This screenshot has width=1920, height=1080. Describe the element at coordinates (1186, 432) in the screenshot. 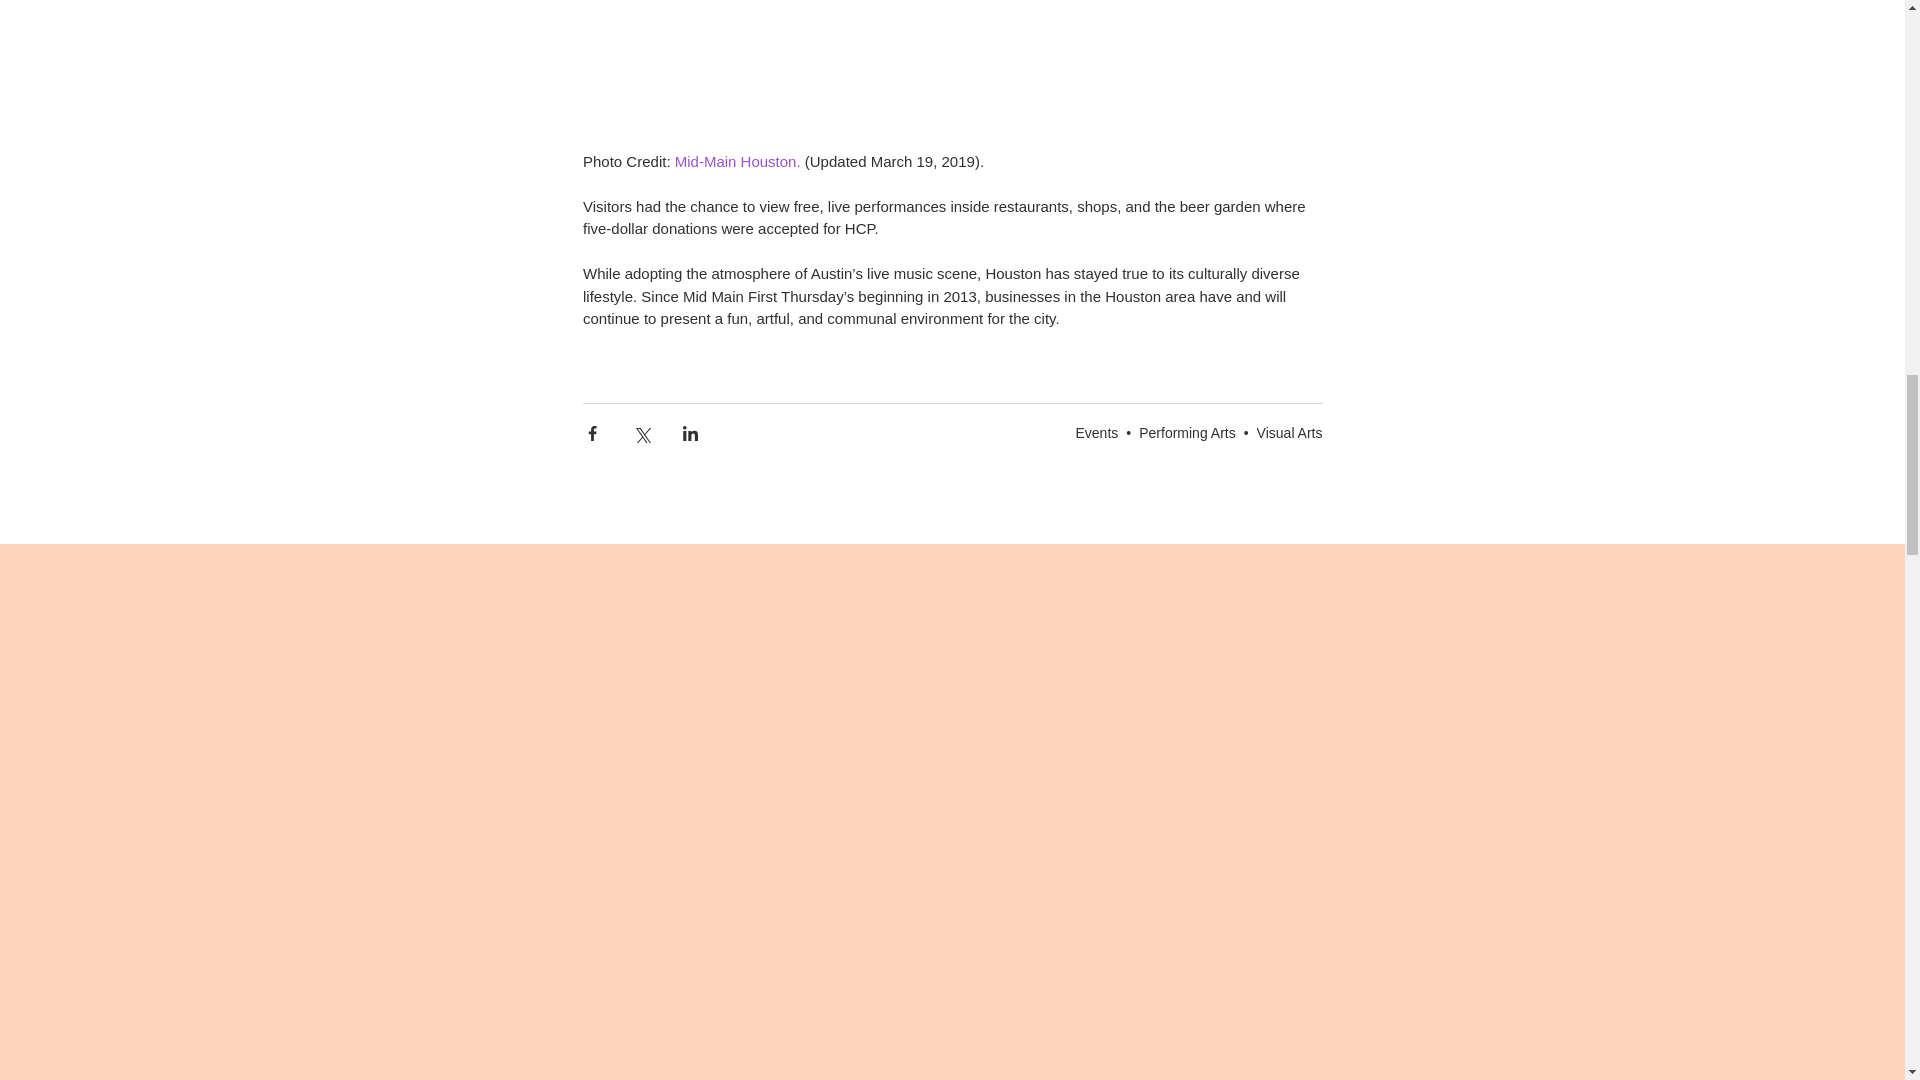

I see `Performing Arts` at that location.